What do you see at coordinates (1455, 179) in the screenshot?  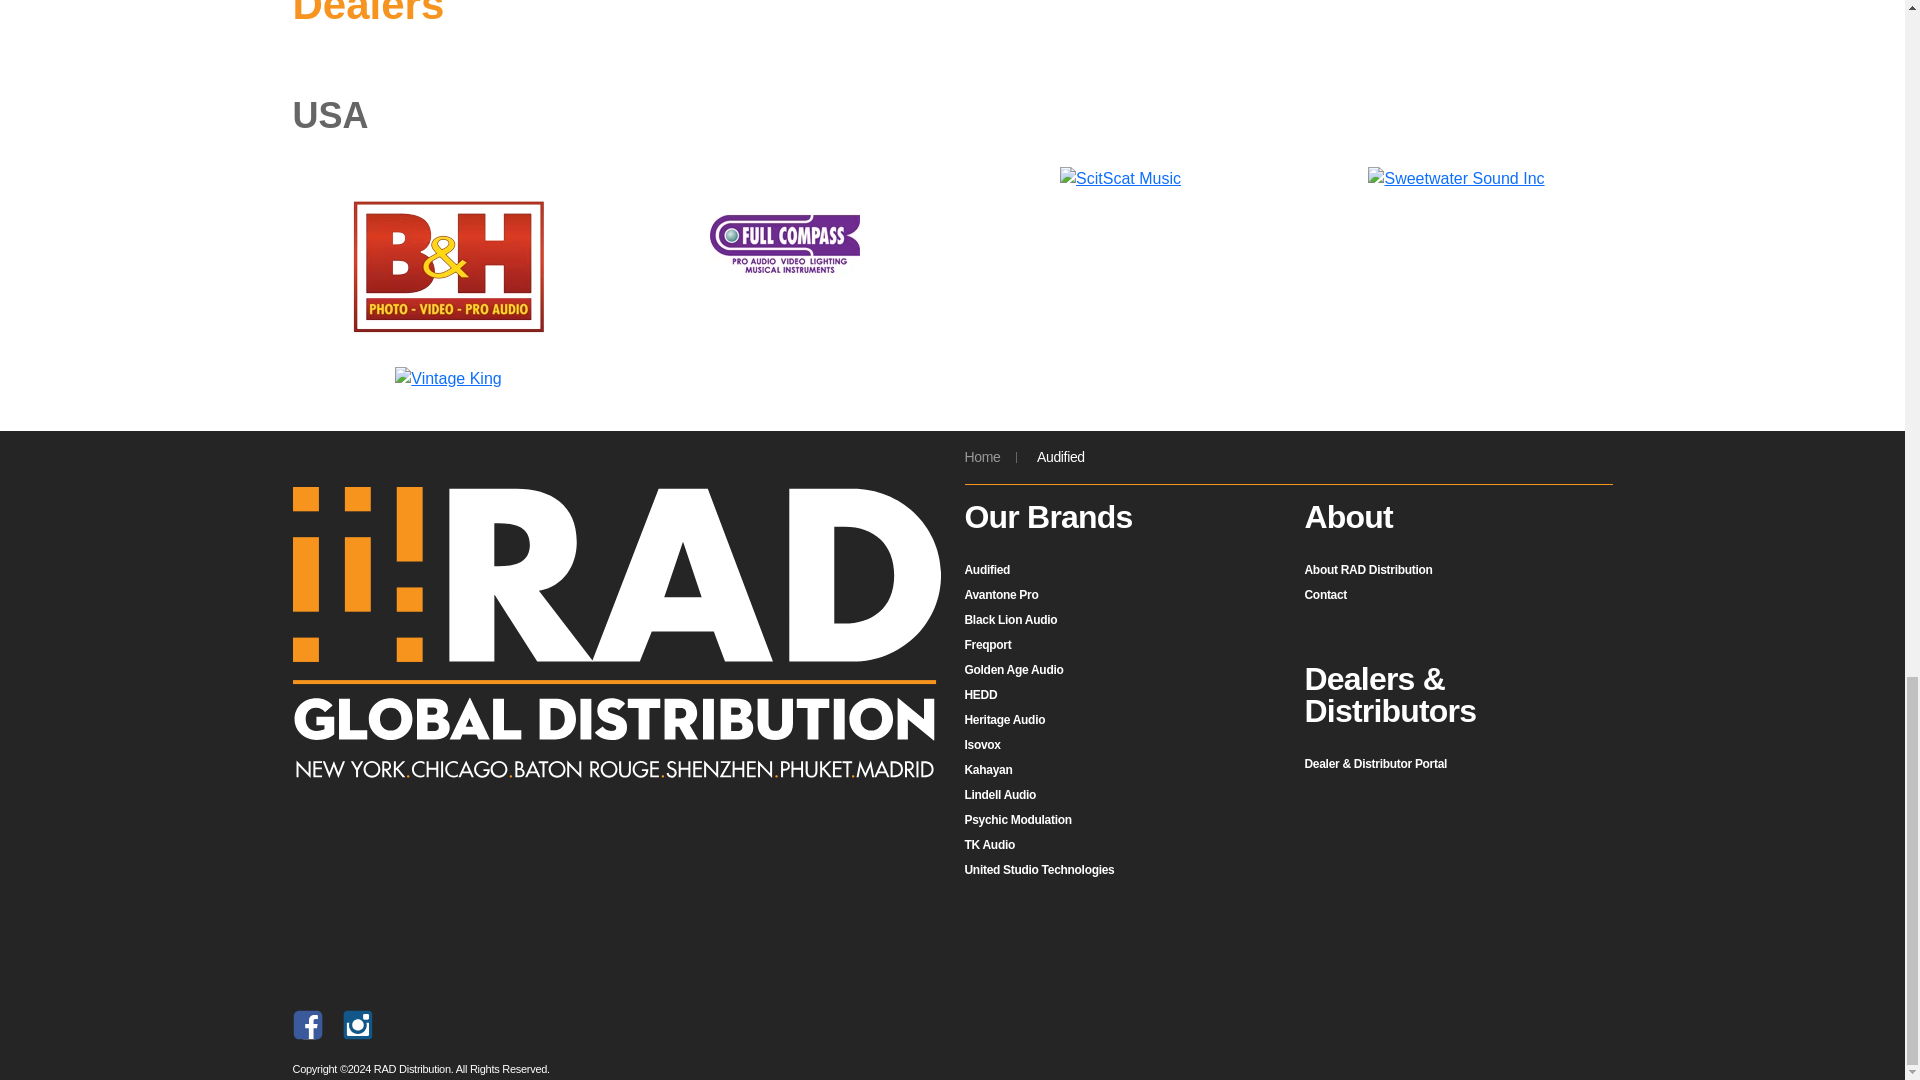 I see `Sweetwater Sound Inc` at bounding box center [1455, 179].